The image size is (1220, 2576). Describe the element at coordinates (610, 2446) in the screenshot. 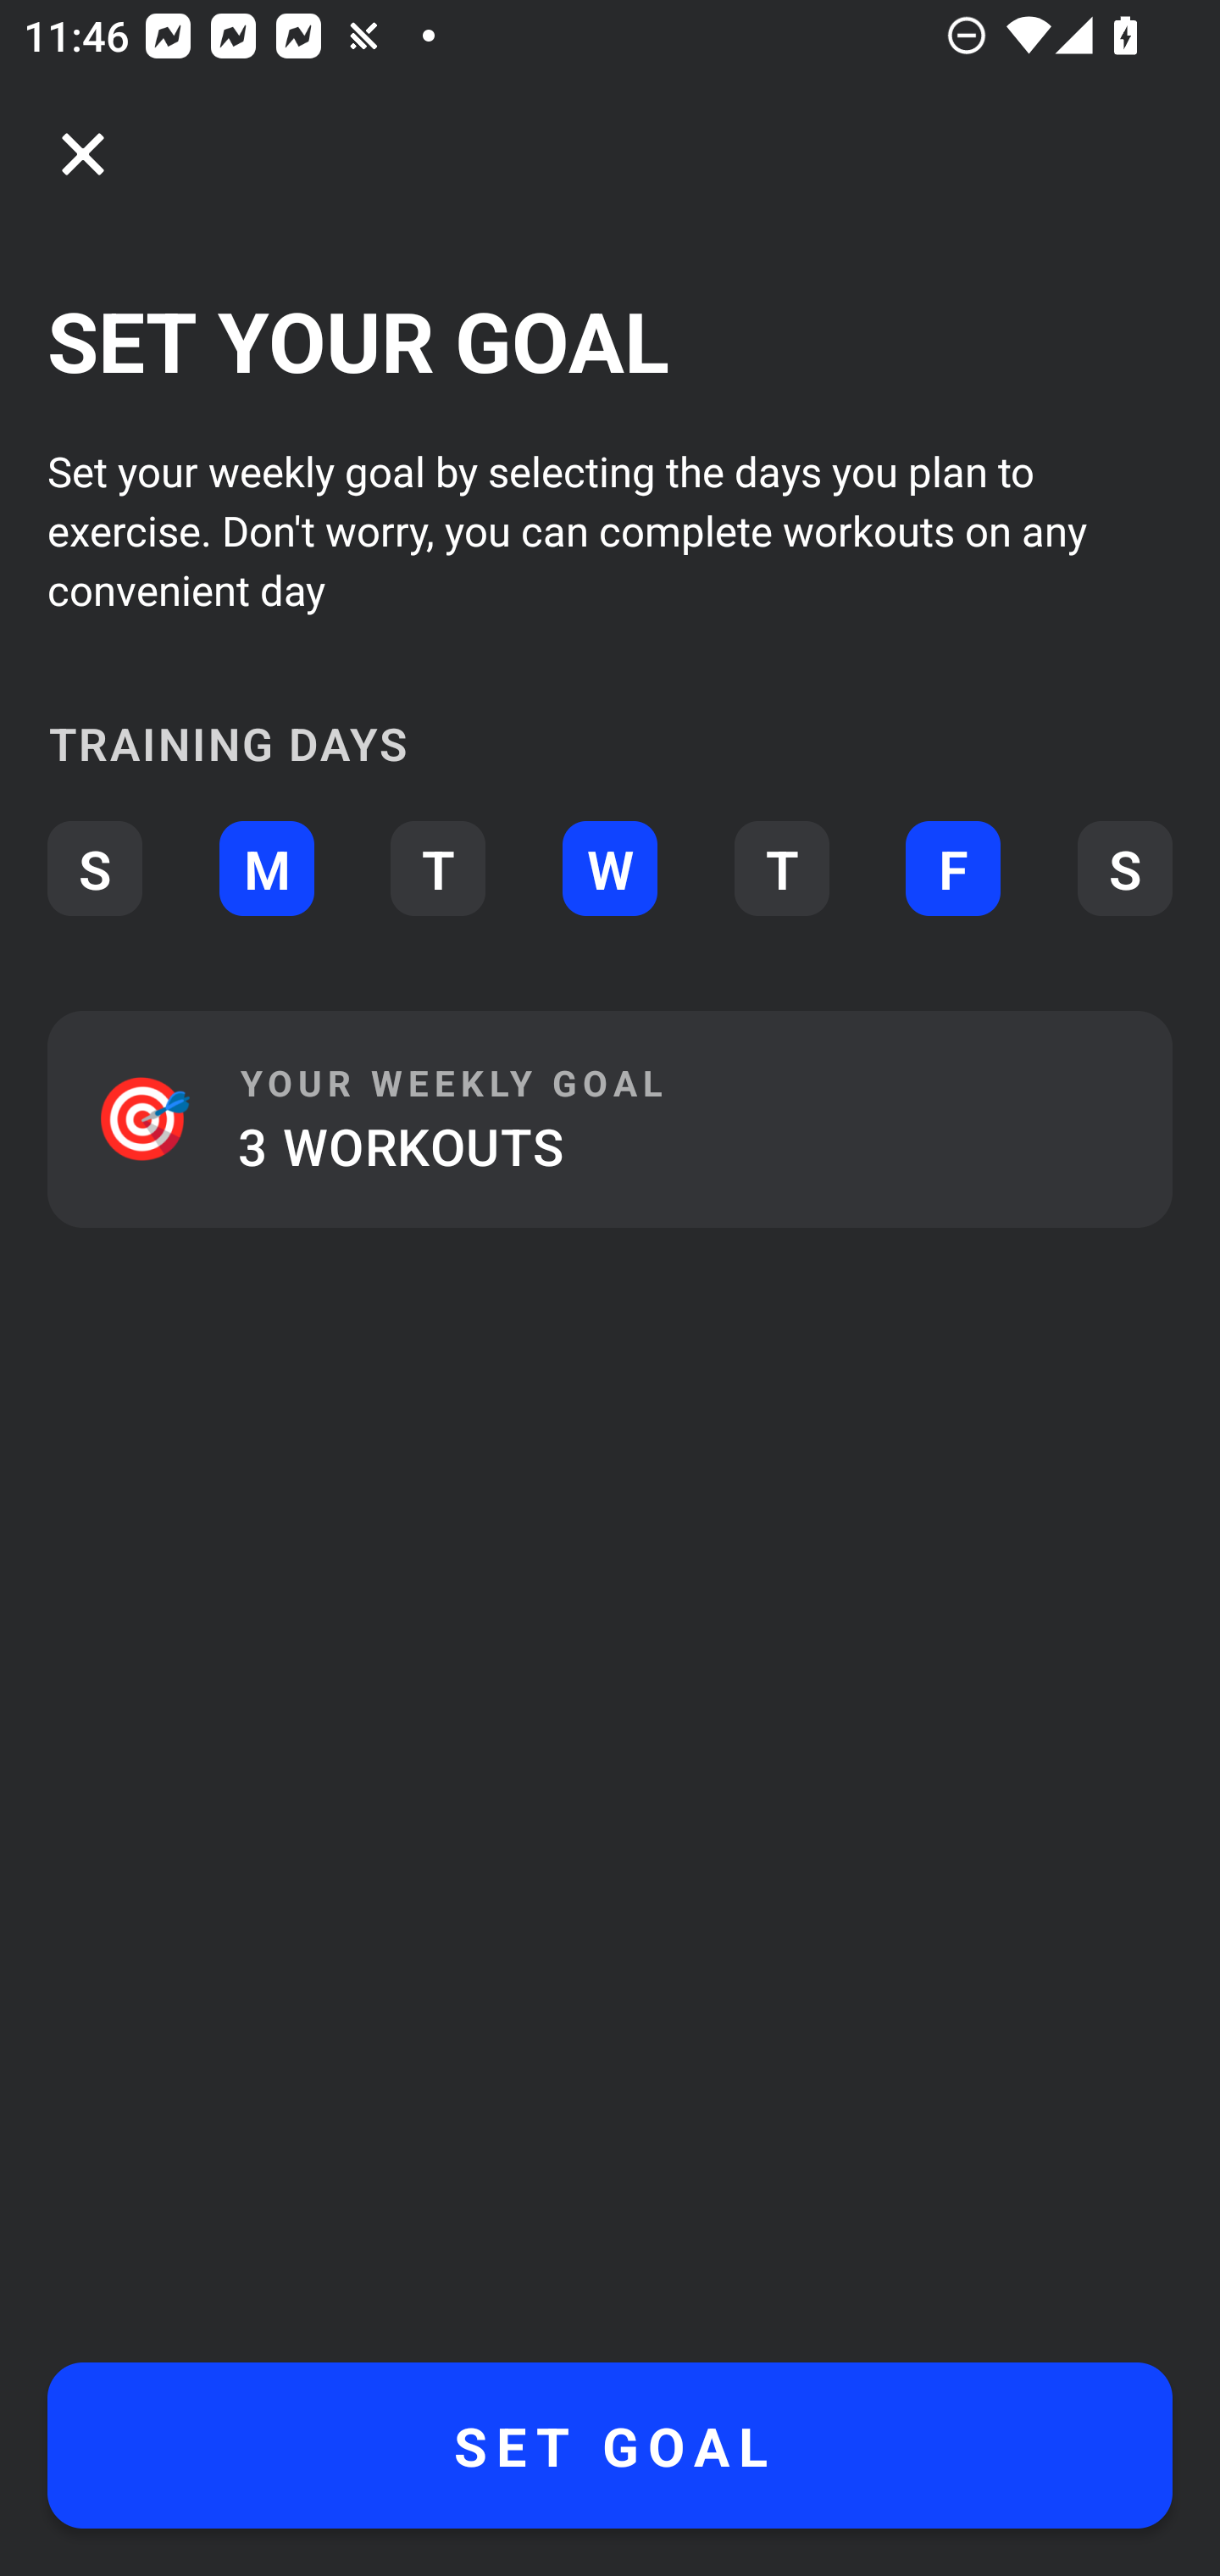

I see `SET GOAL` at that location.